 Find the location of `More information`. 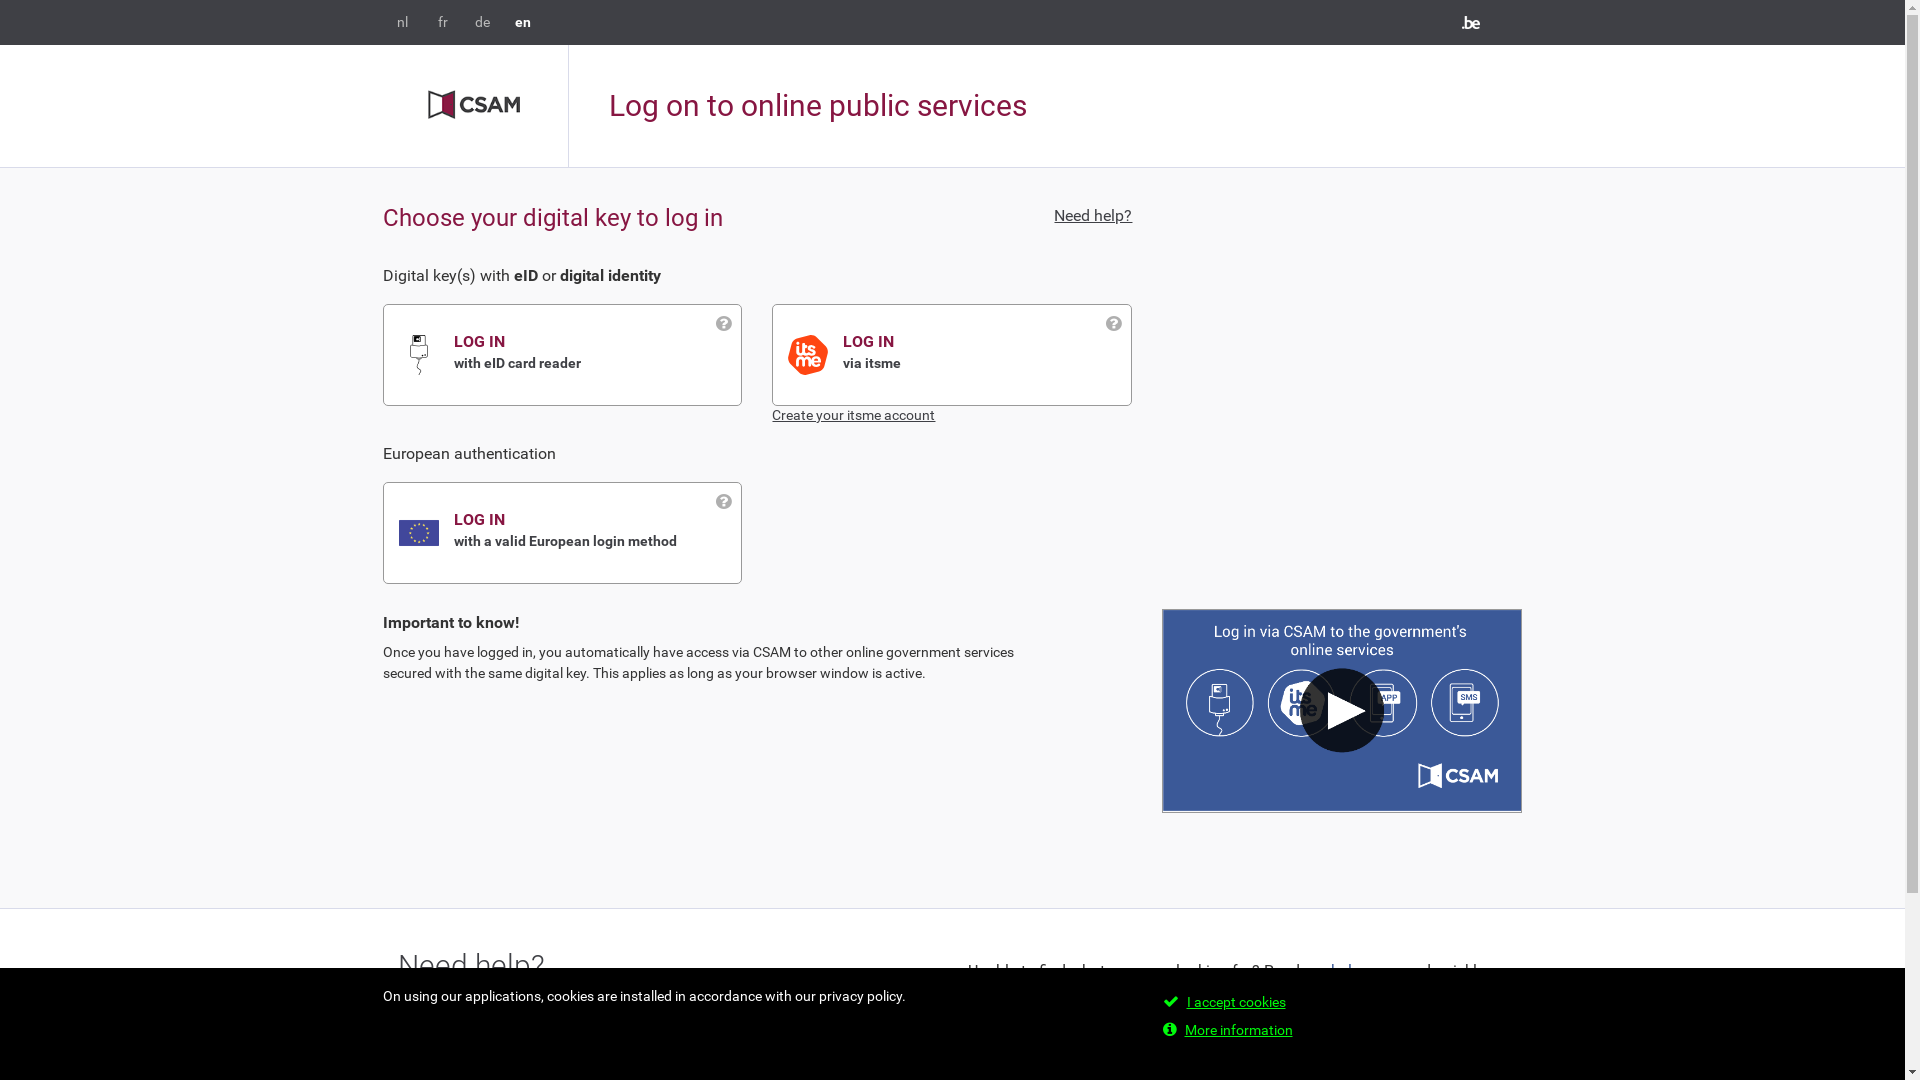

More information is located at coordinates (1238, 1030).